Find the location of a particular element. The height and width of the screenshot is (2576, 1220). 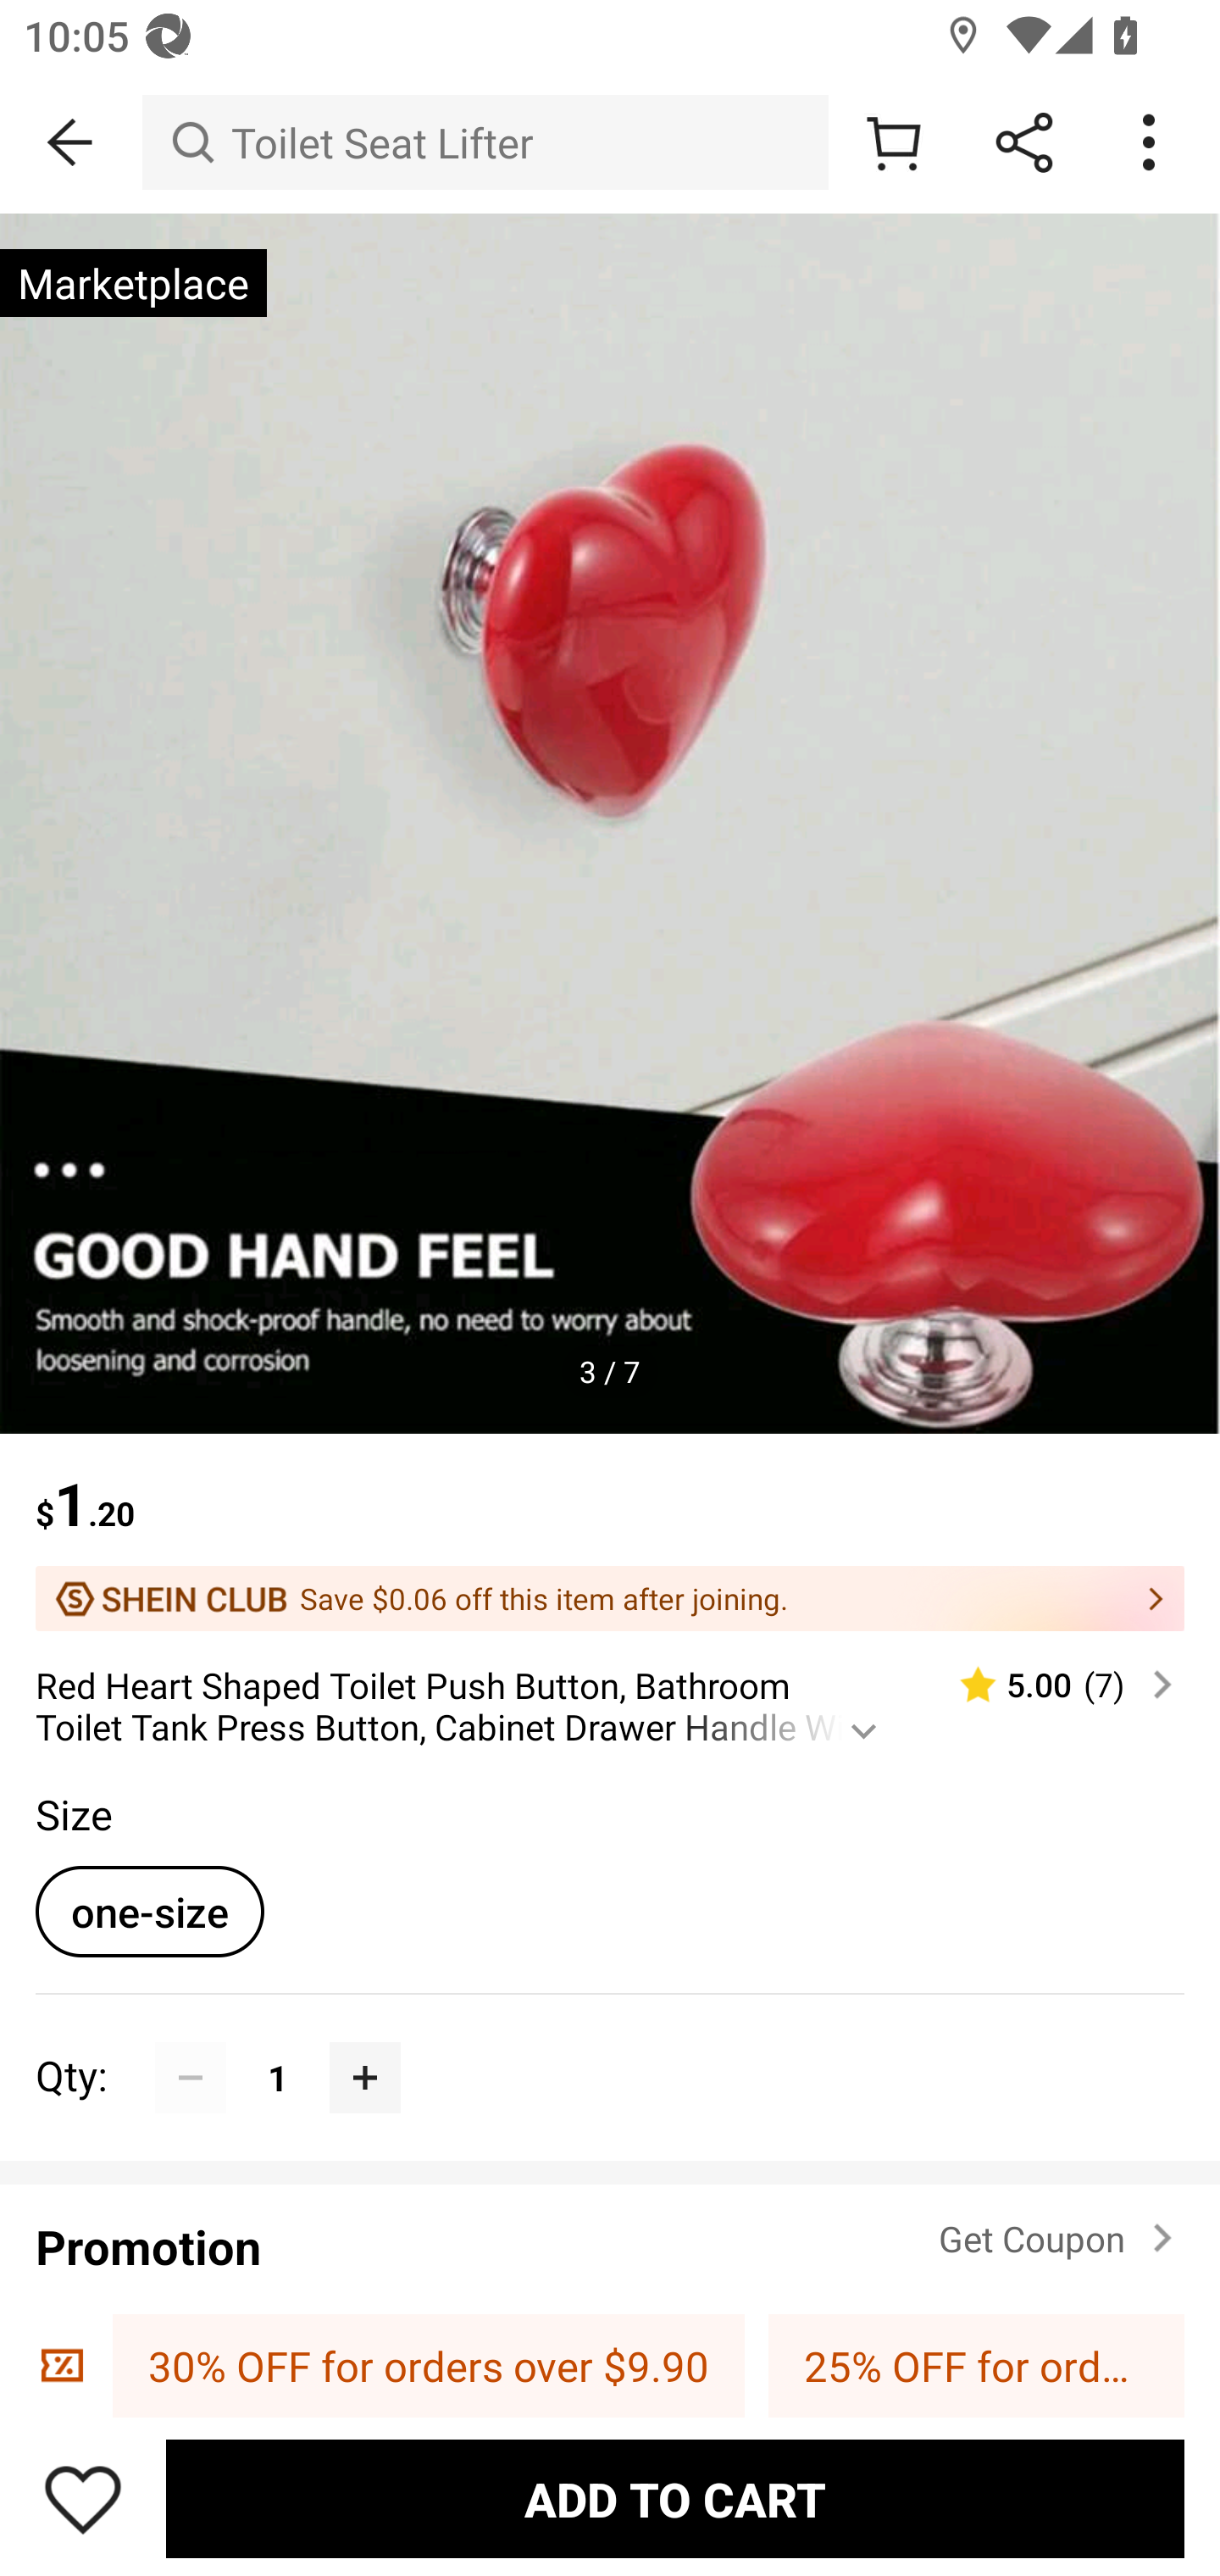

Qty: 1 is located at coordinates (610, 2040).